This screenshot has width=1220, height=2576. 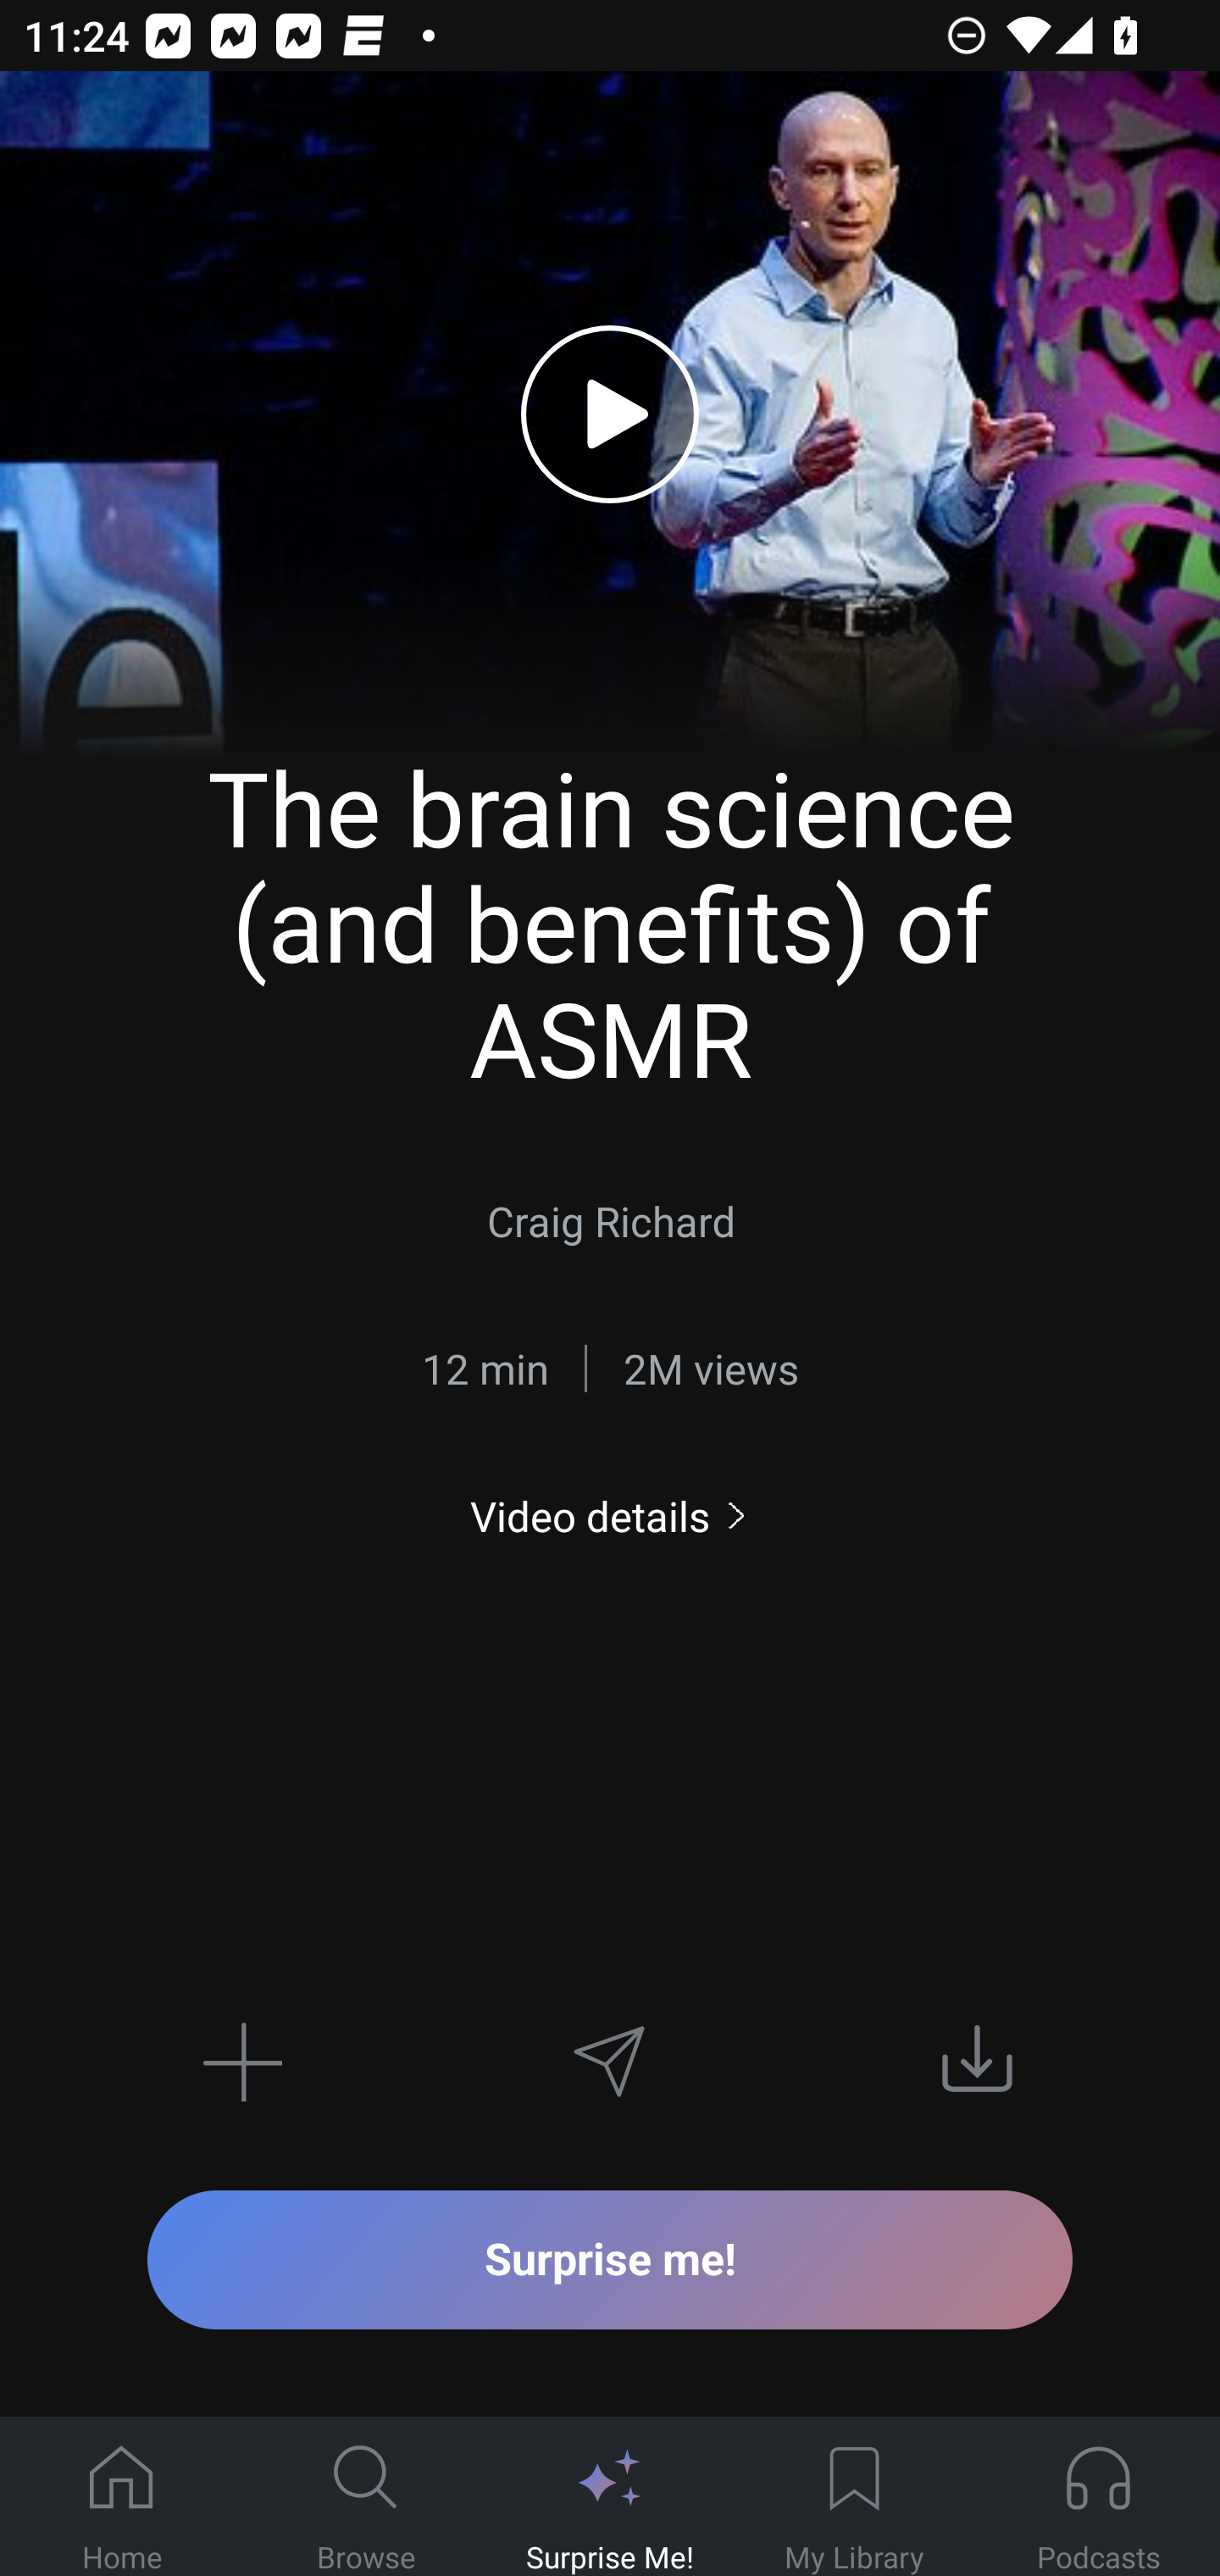 What do you see at coordinates (610, 2259) in the screenshot?
I see `Surprise me!` at bounding box center [610, 2259].